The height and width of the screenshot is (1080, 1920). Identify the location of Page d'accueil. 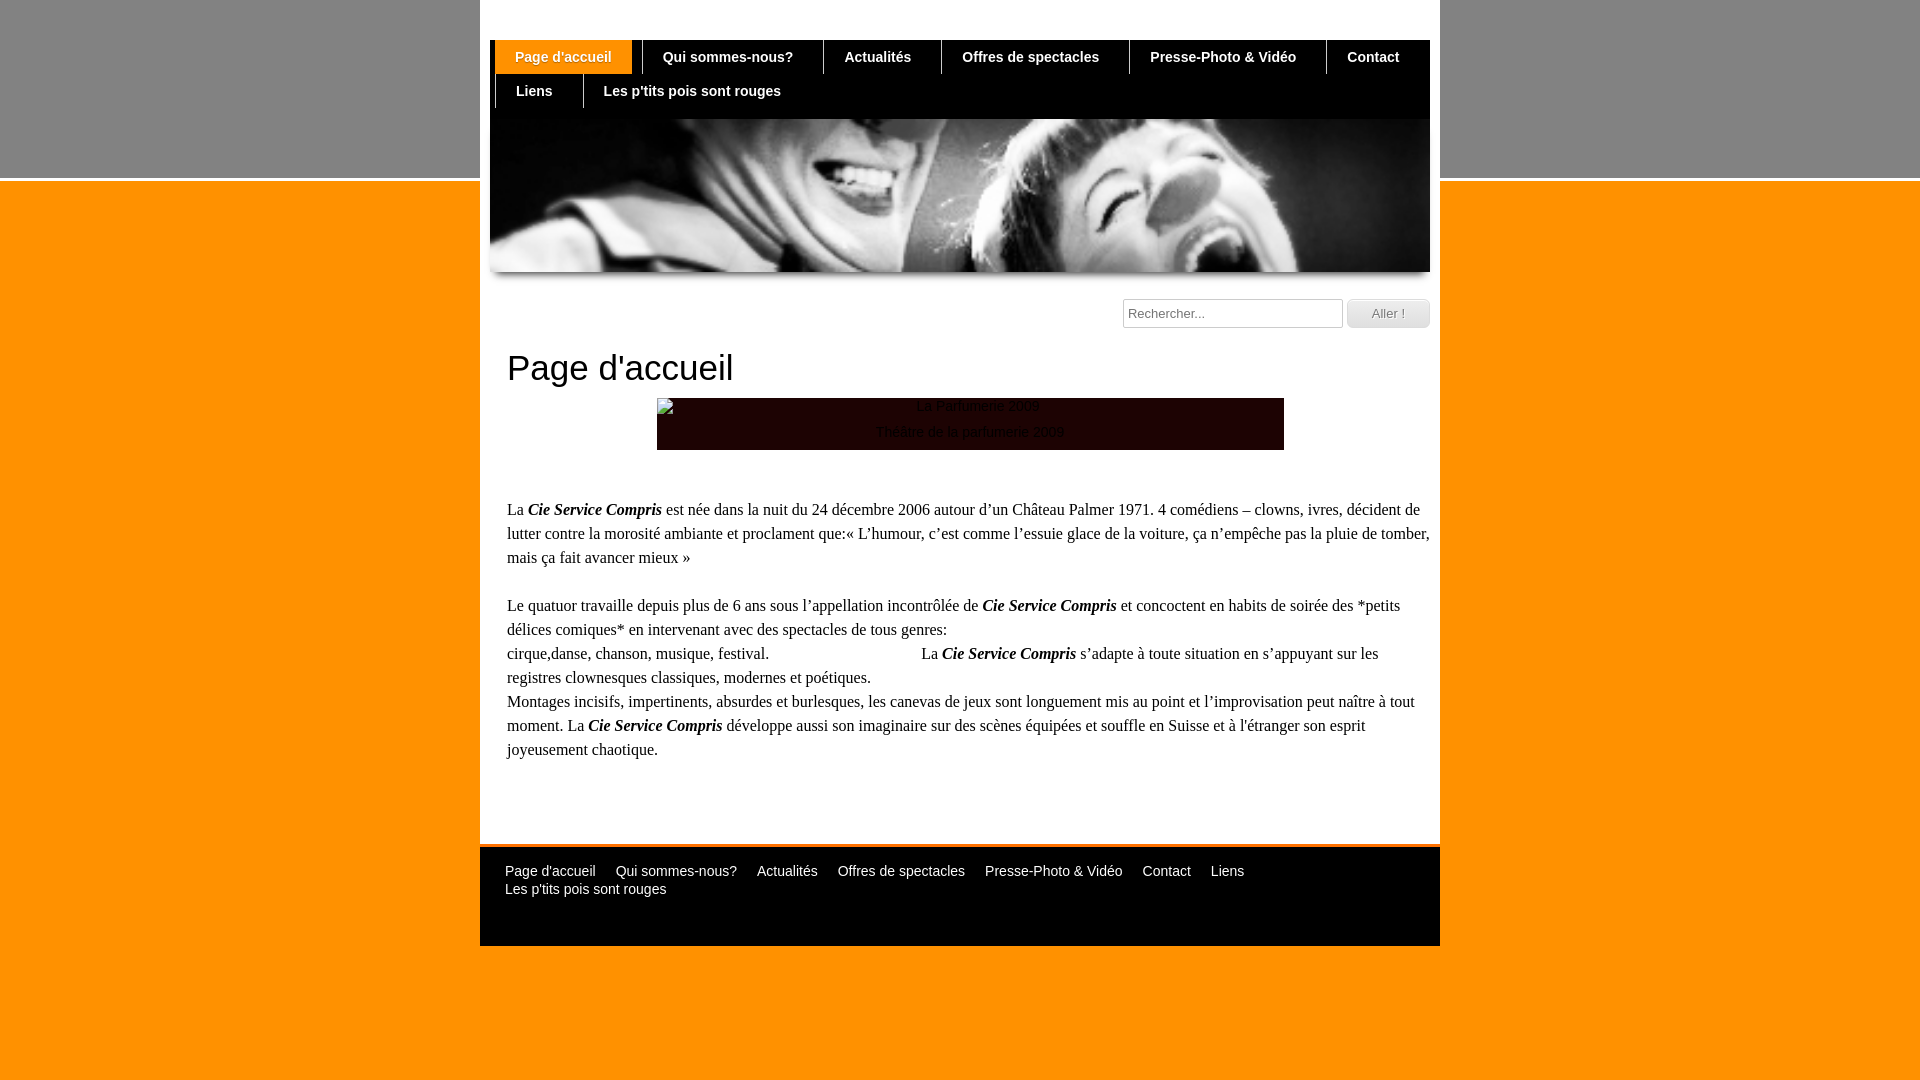
(564, 57).